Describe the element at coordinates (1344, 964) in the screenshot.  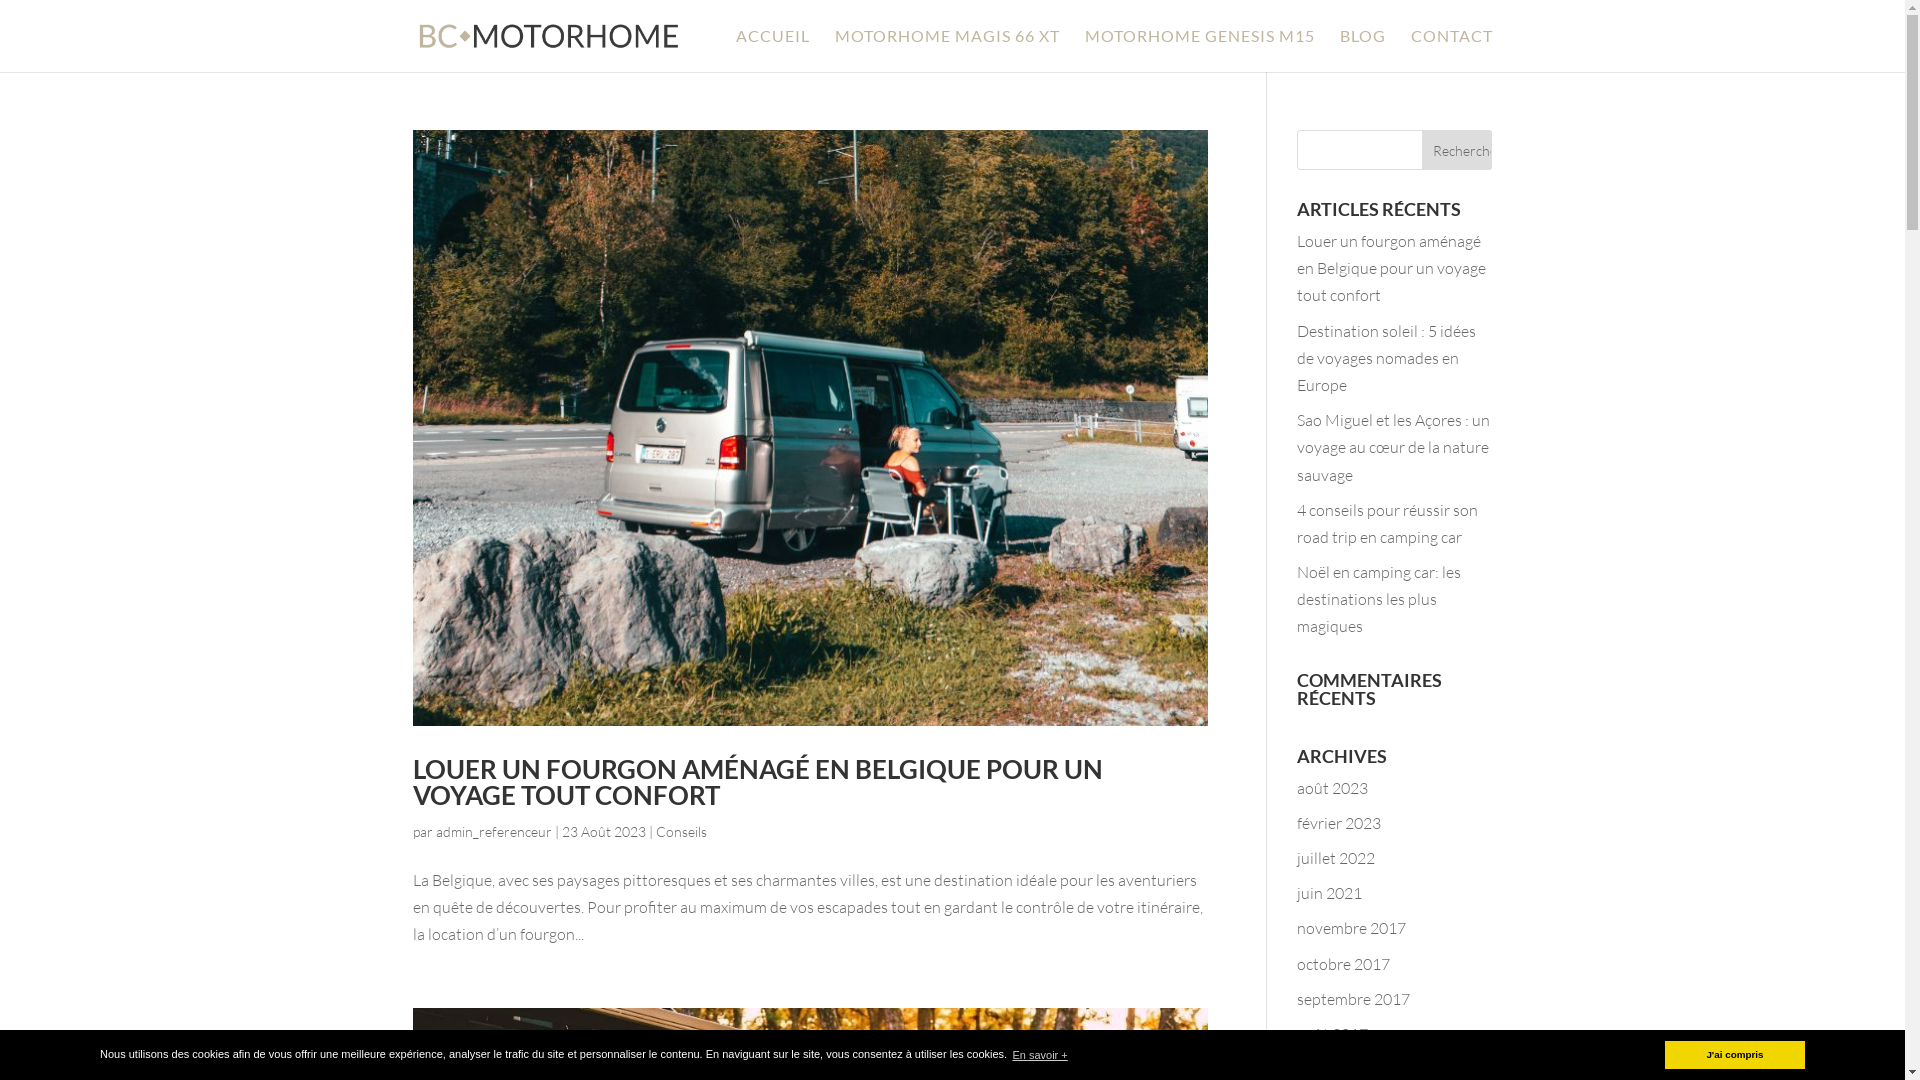
I see `octobre 2017` at that location.